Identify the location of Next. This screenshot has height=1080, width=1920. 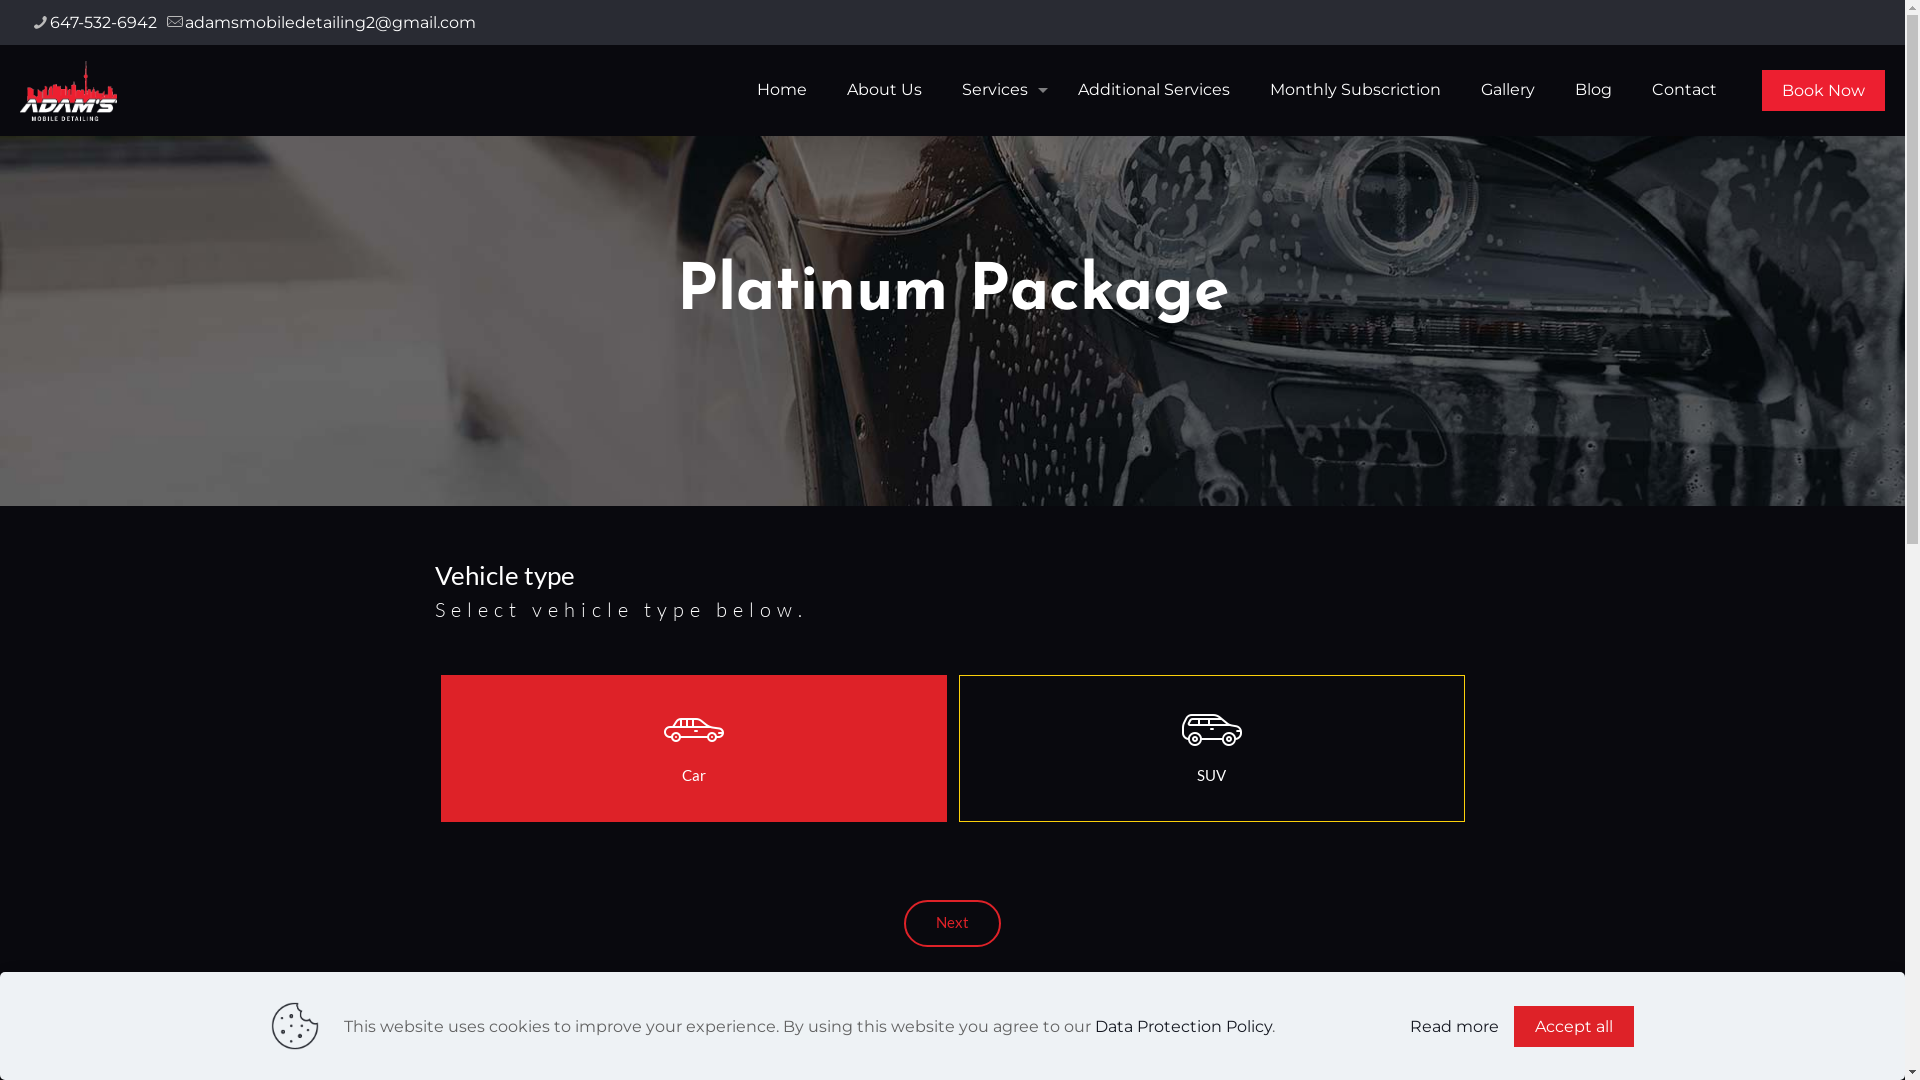
(952, 924).